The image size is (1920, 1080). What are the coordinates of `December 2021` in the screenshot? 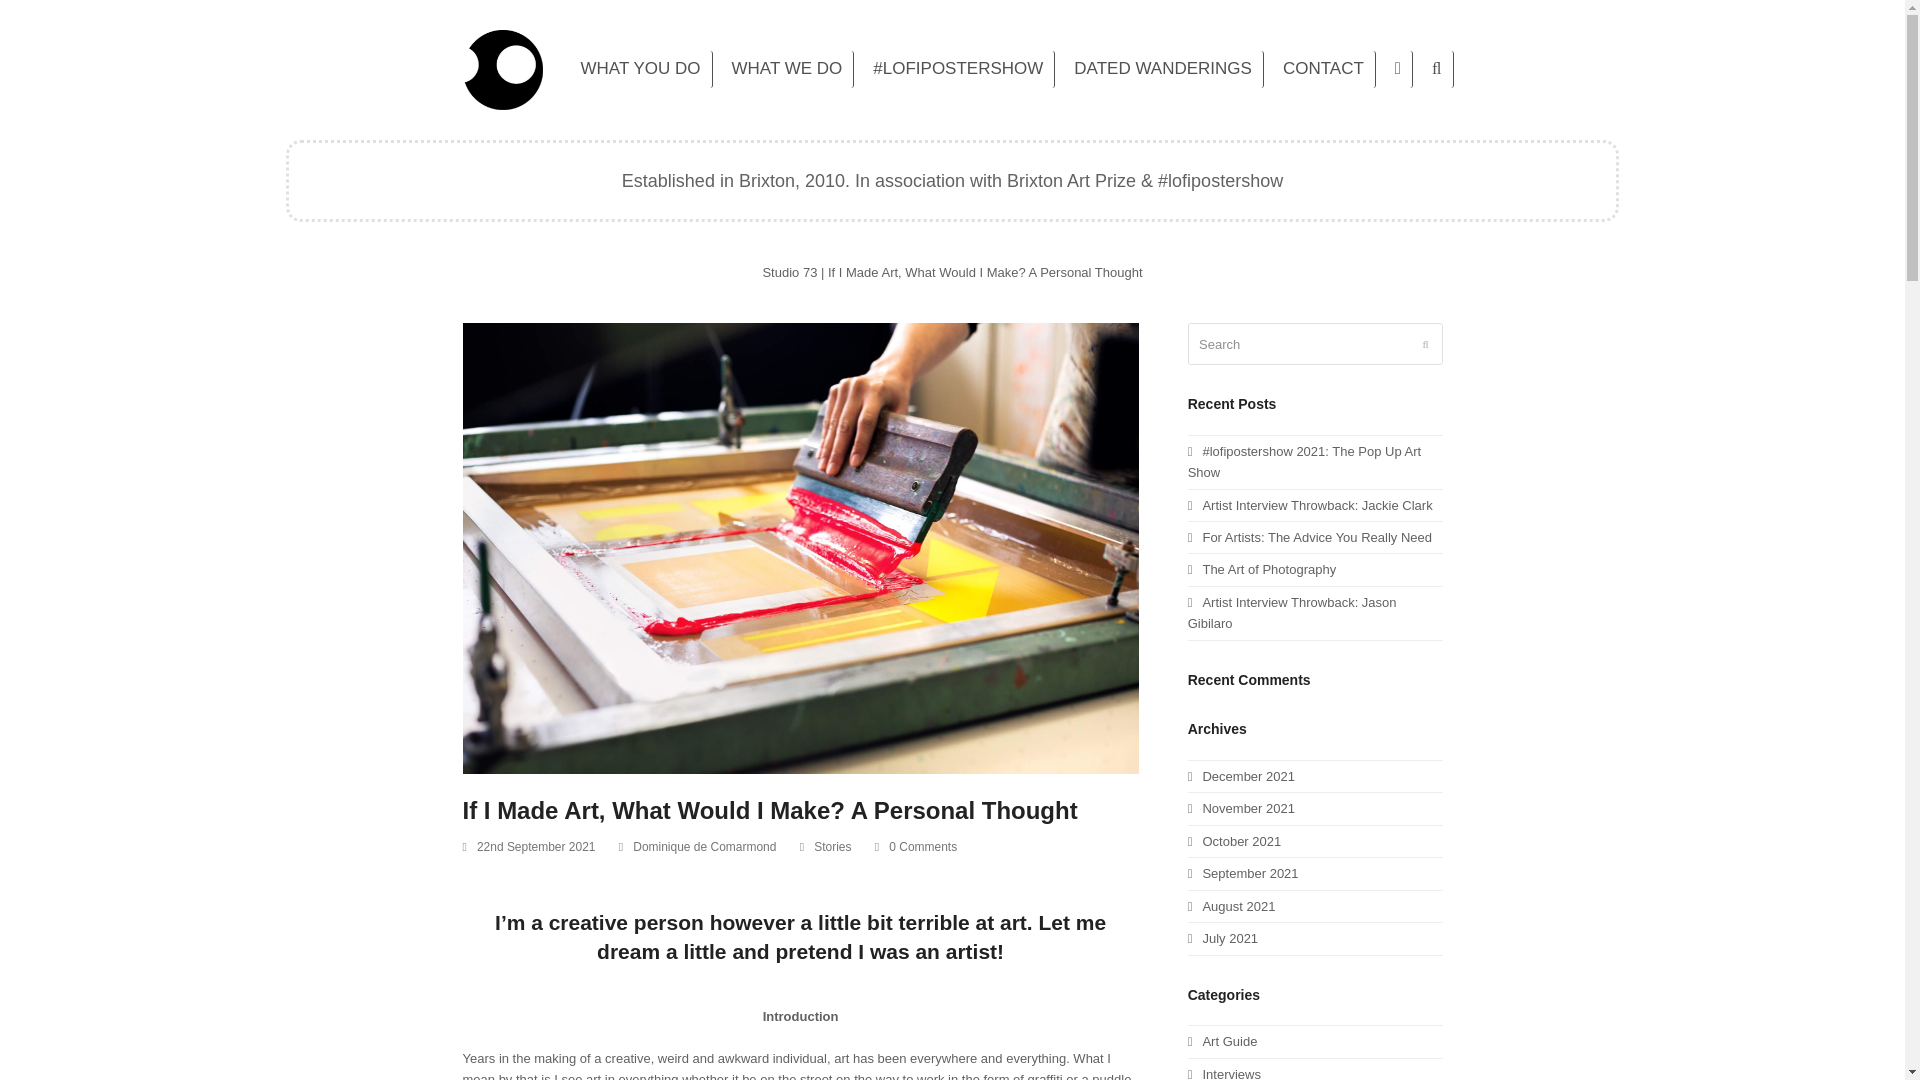 It's located at (1241, 776).